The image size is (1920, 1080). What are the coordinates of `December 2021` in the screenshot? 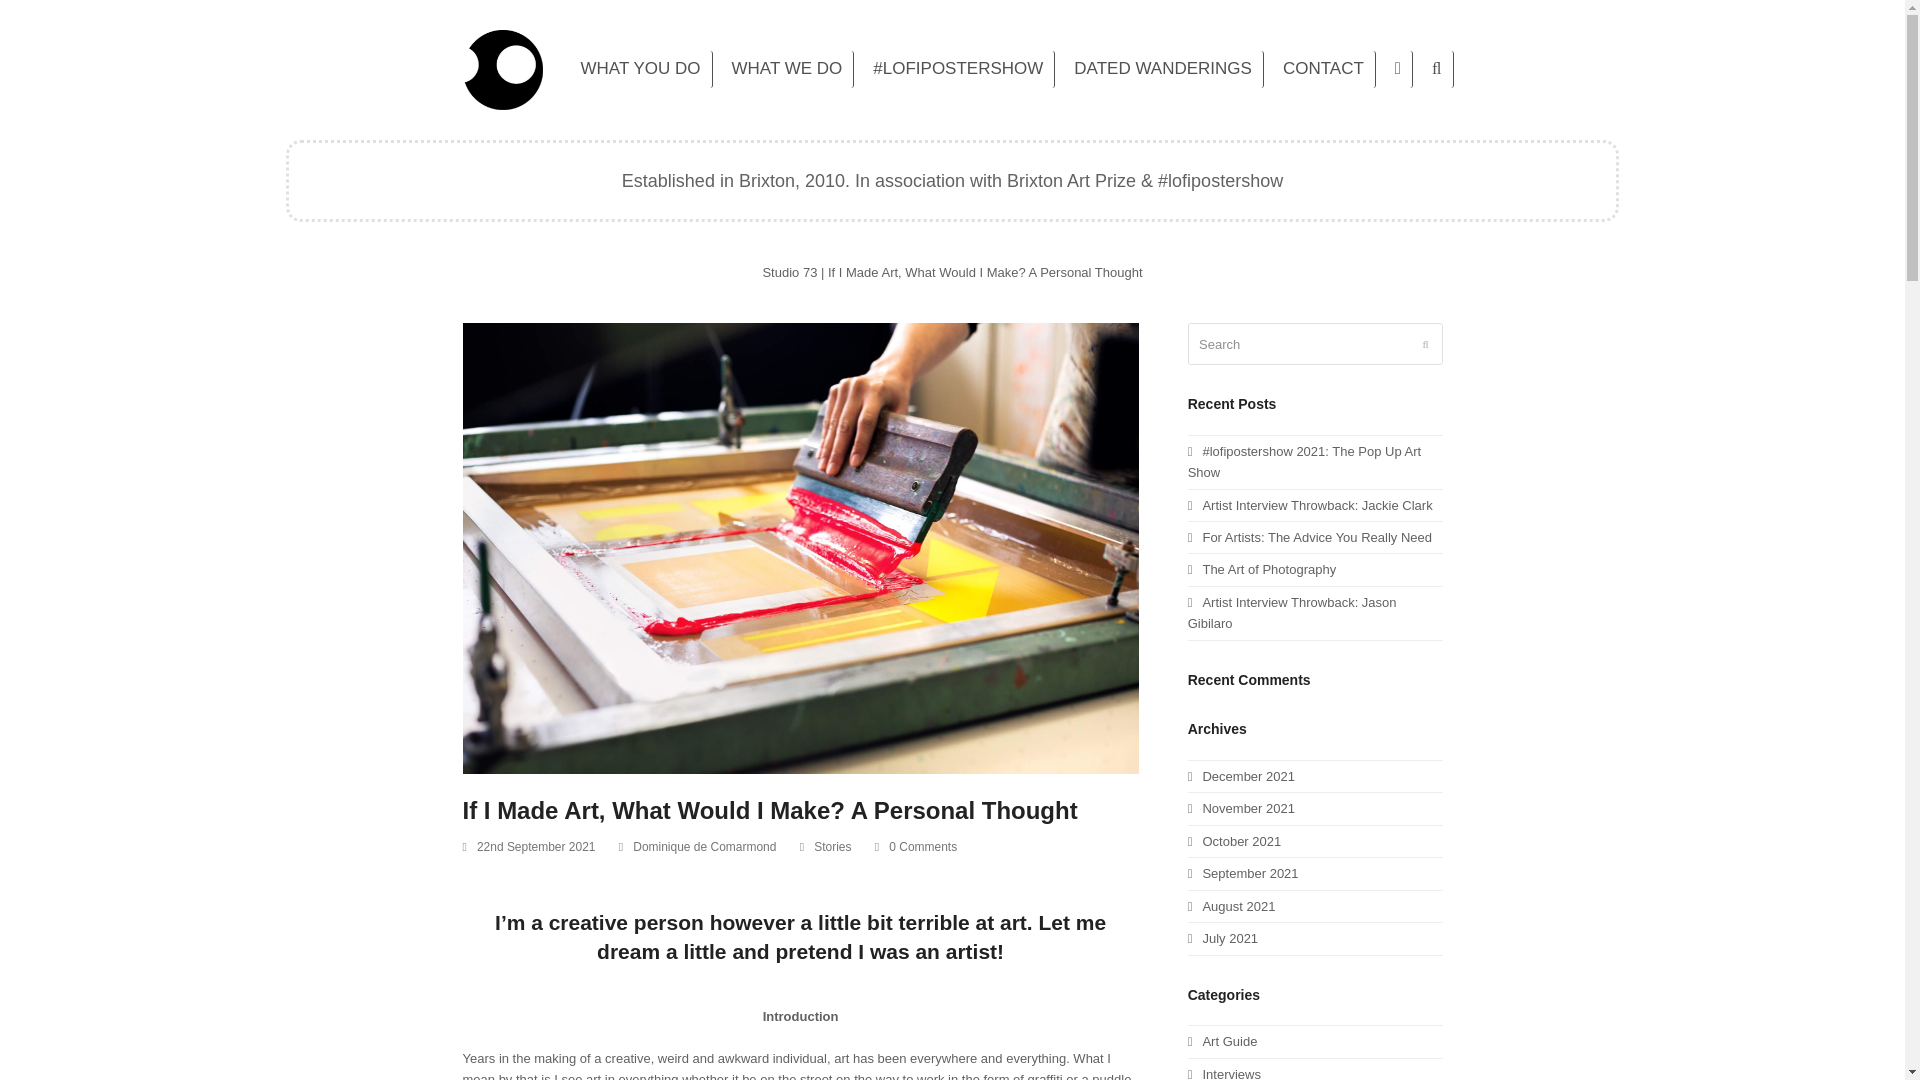 It's located at (1241, 776).